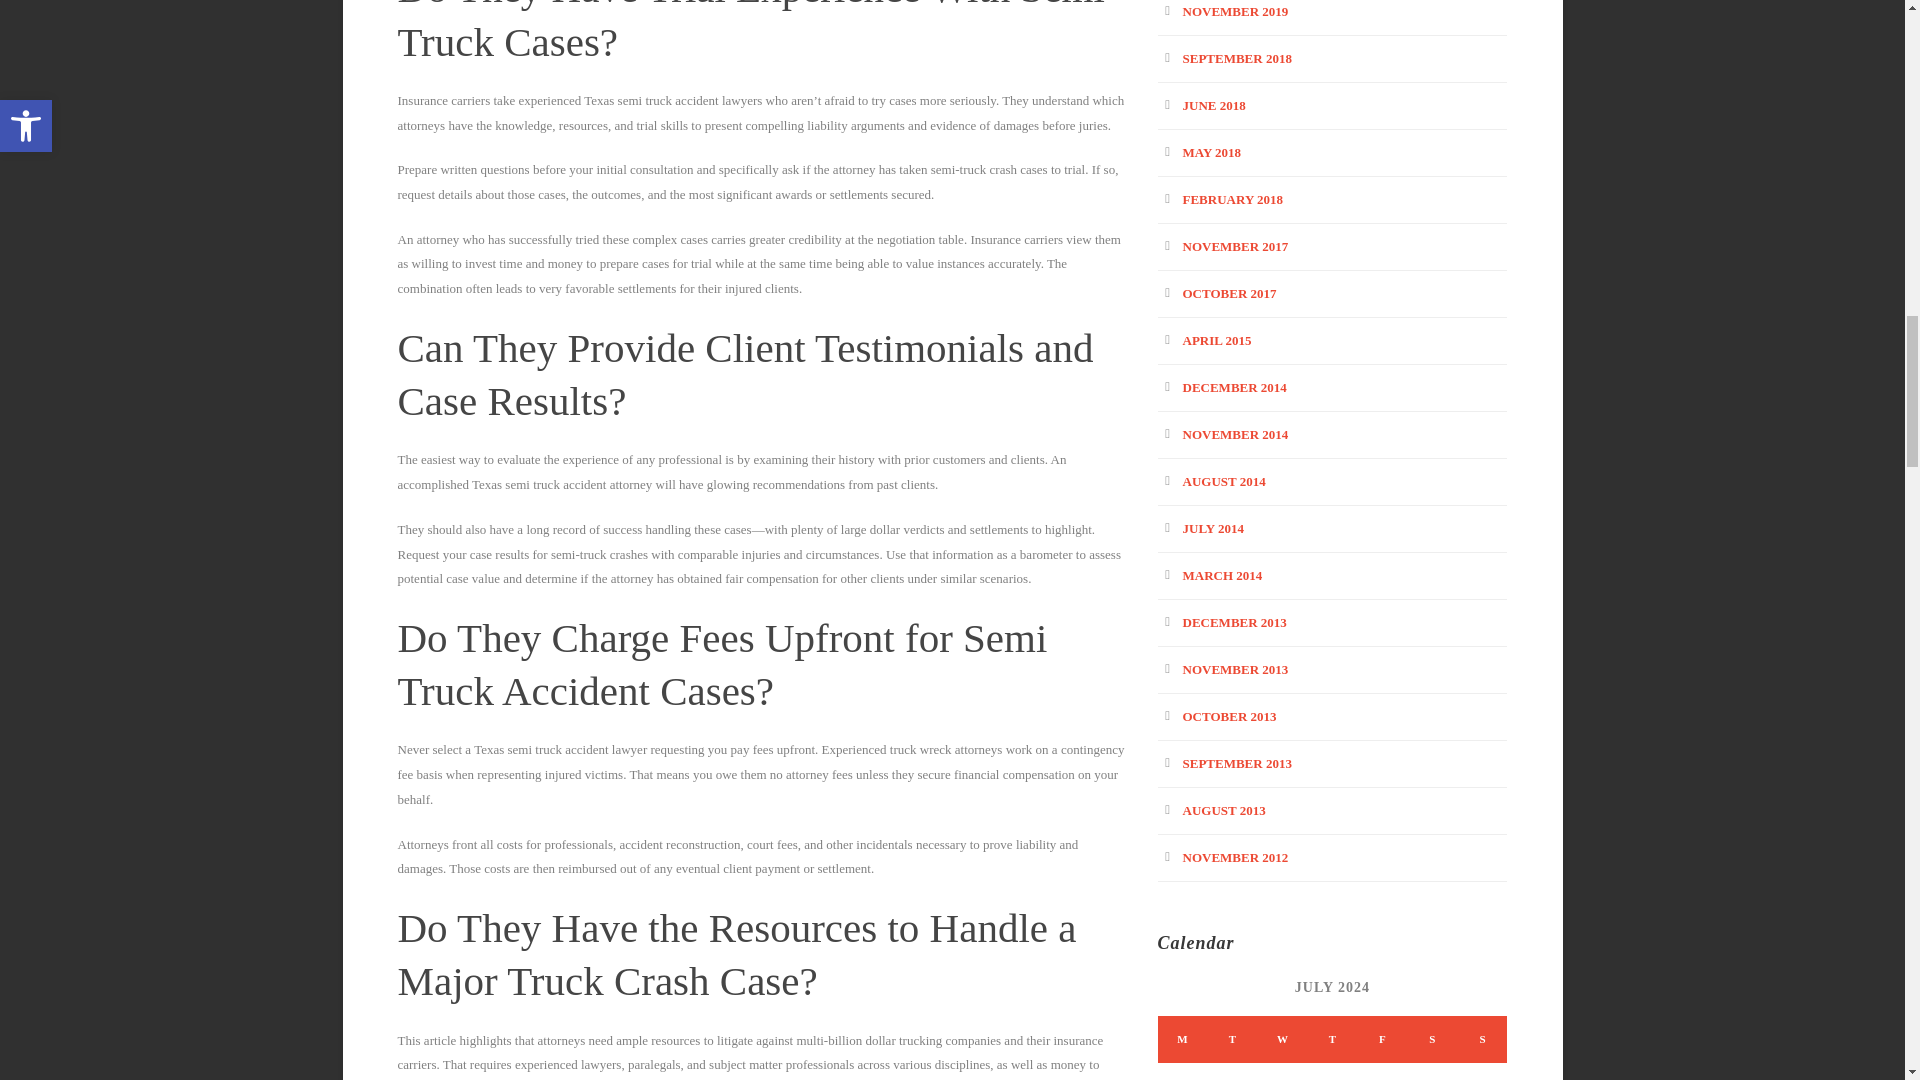 The width and height of the screenshot is (1920, 1080). What do you see at coordinates (1482, 1039) in the screenshot?
I see `Sunday` at bounding box center [1482, 1039].